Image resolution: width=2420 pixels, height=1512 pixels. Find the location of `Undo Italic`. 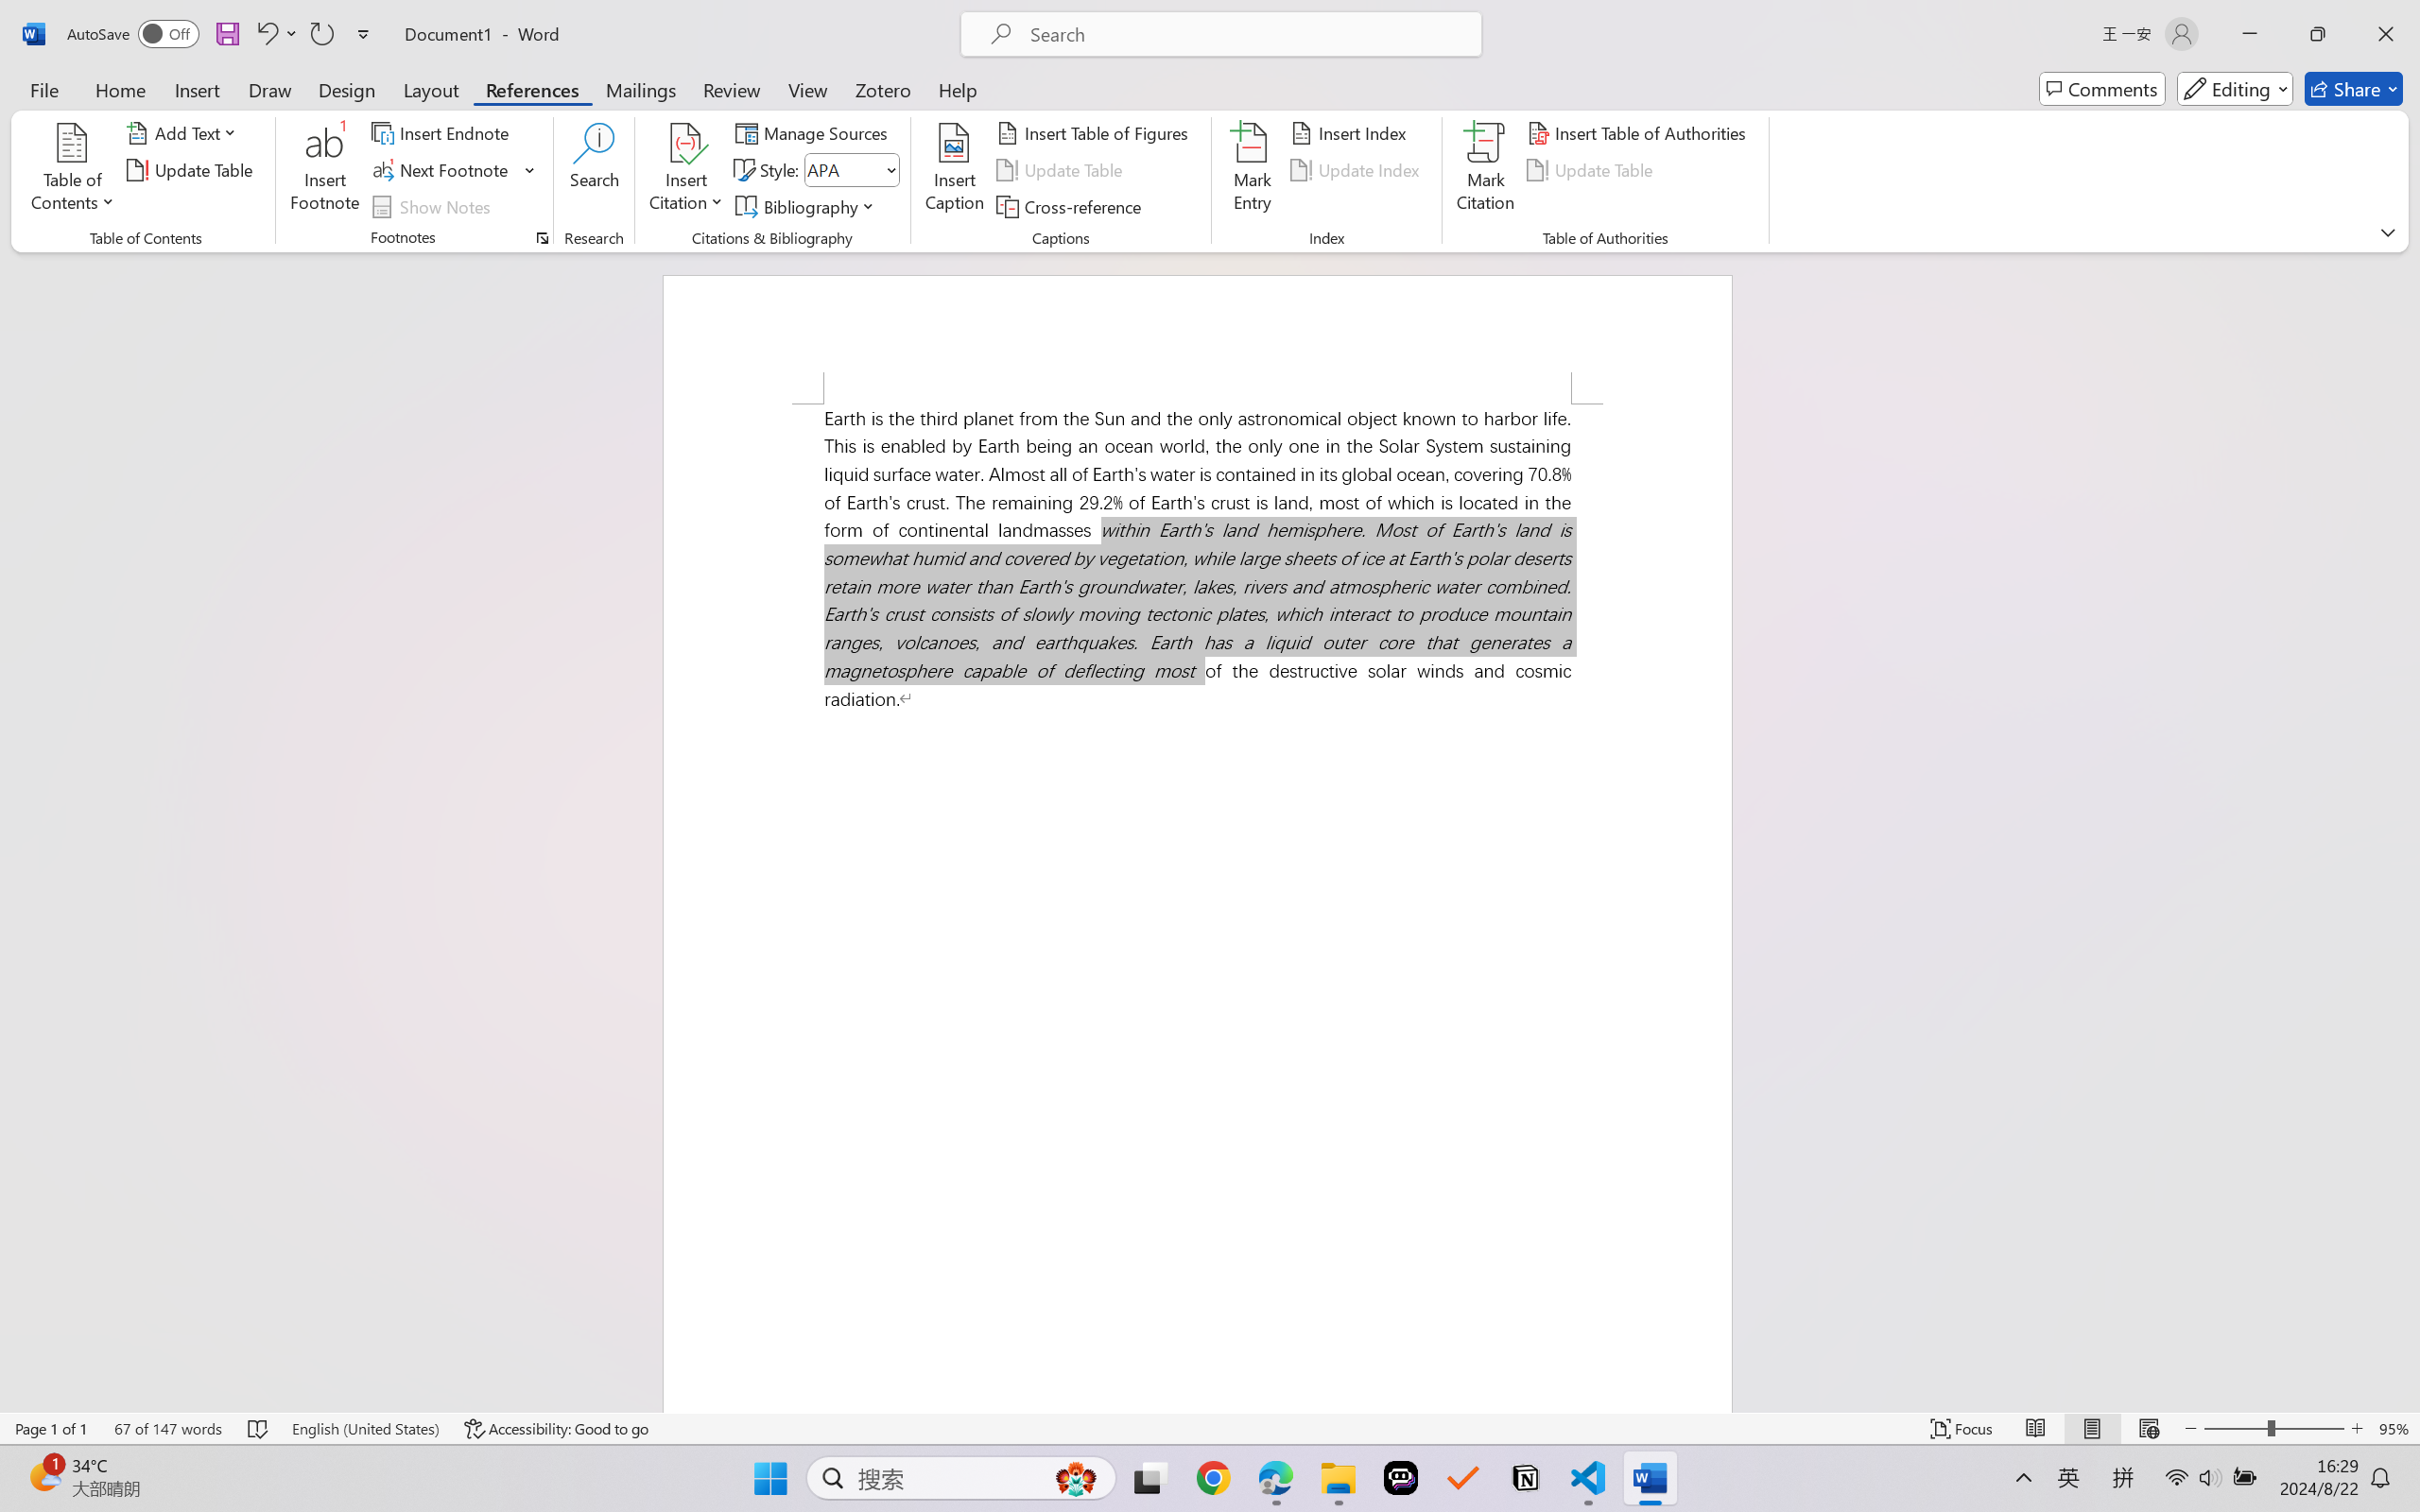

Undo Italic is located at coordinates (276, 34).